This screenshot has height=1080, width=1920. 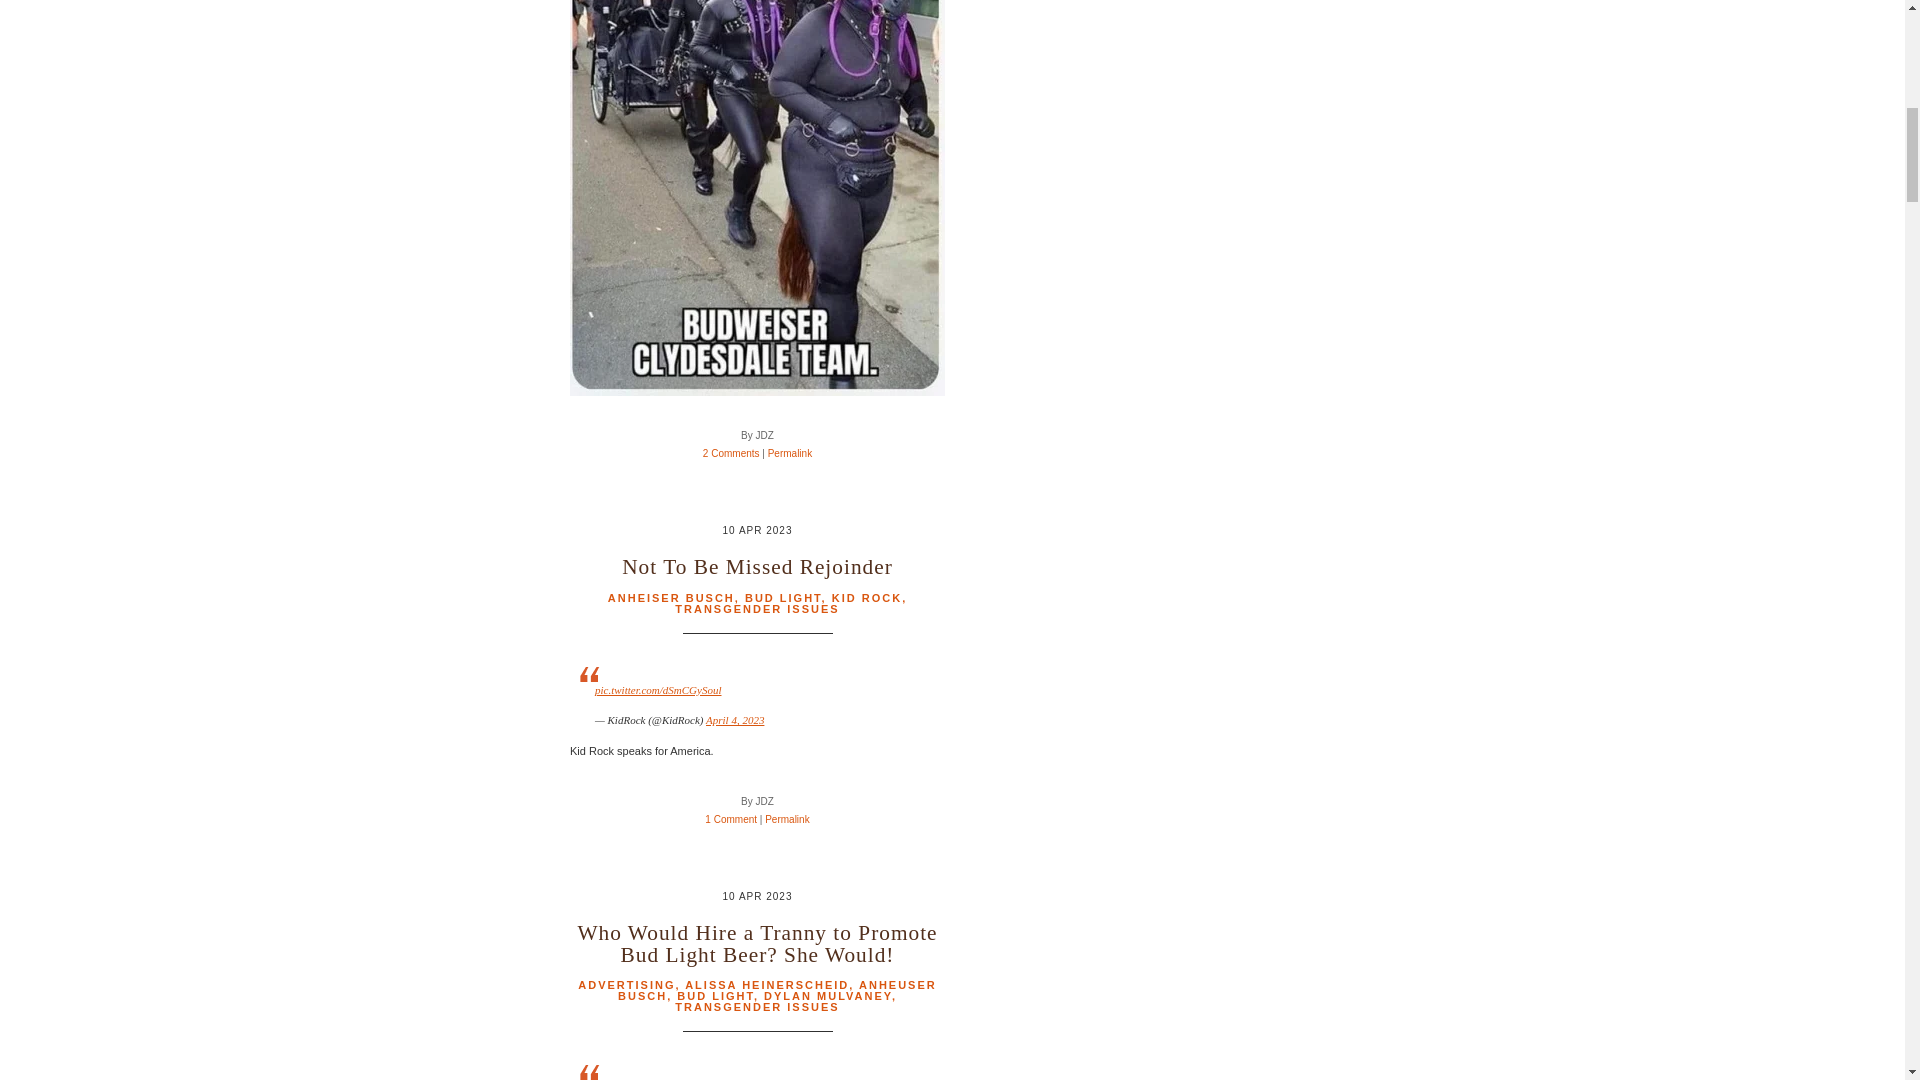 I want to click on ADVERTISING, so click(x=626, y=984).